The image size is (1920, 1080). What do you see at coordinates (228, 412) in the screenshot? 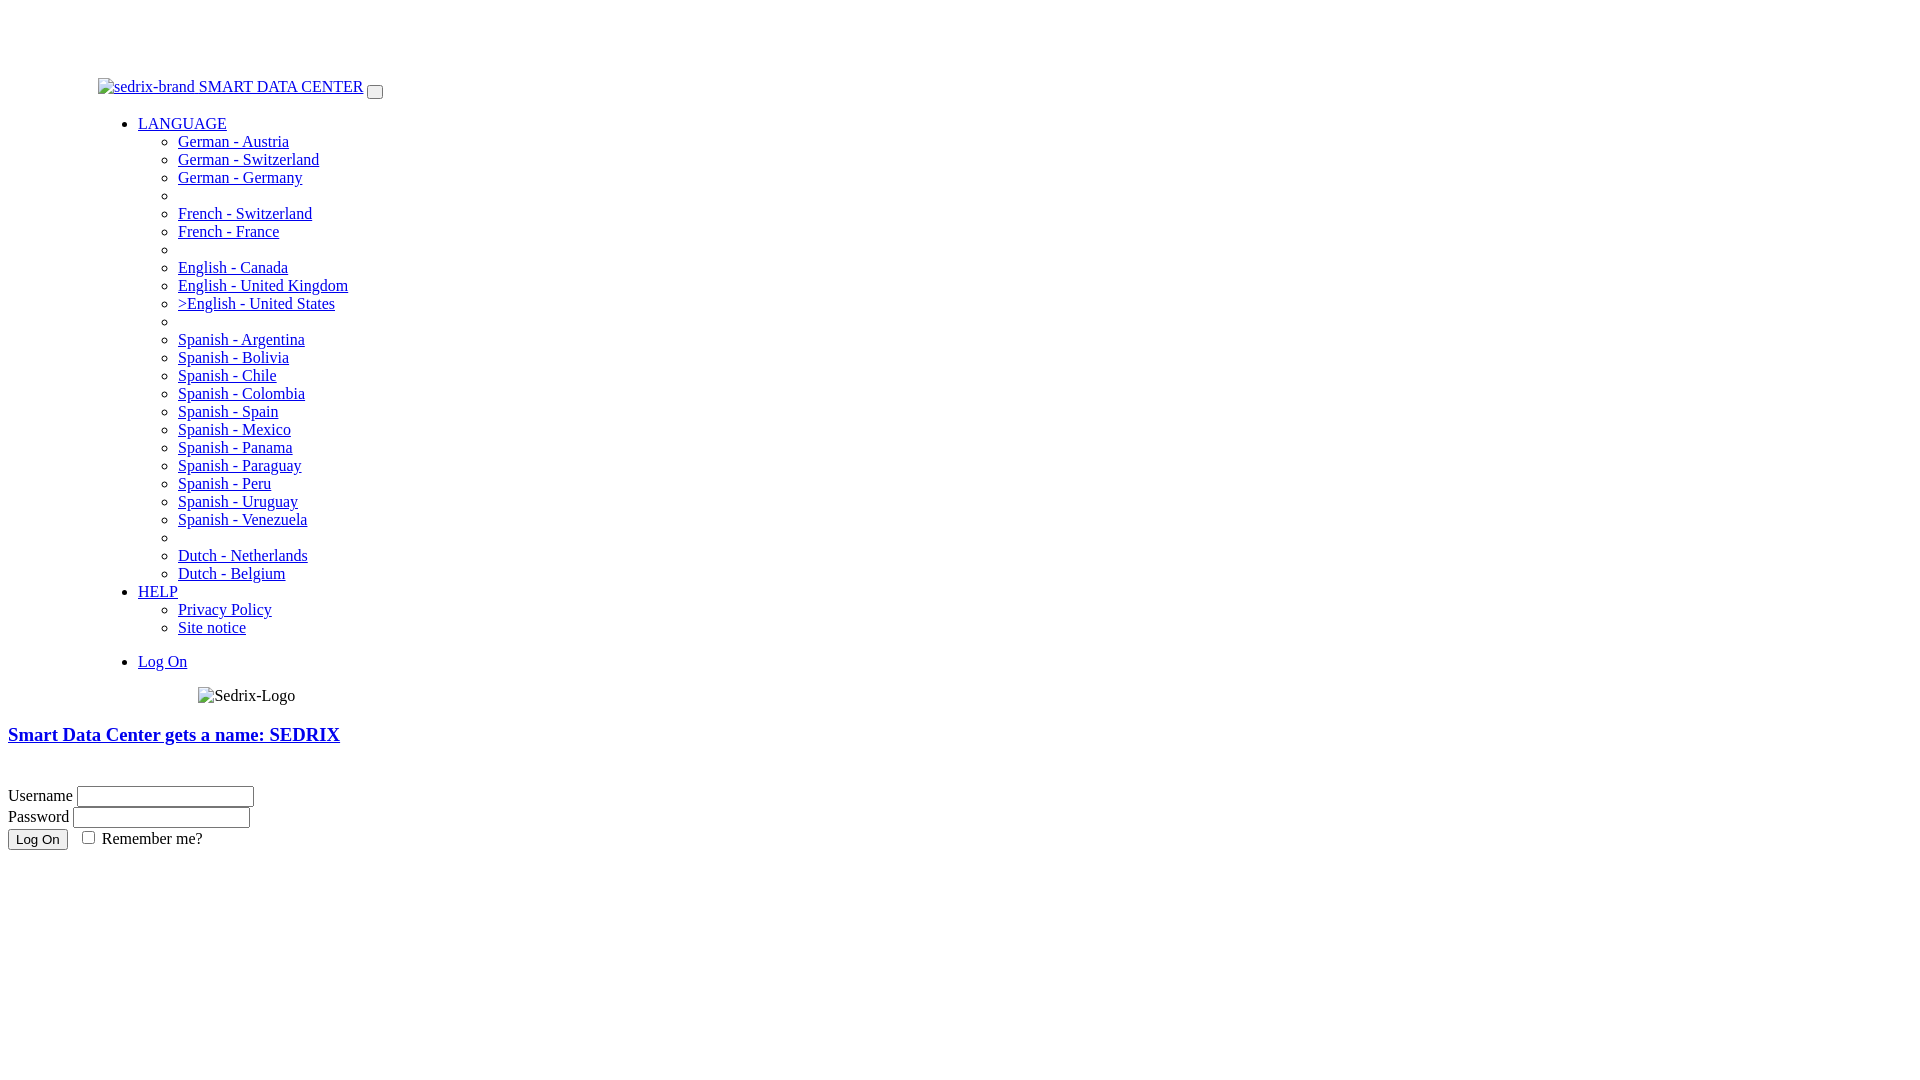
I see `Spanish - Spain` at bounding box center [228, 412].